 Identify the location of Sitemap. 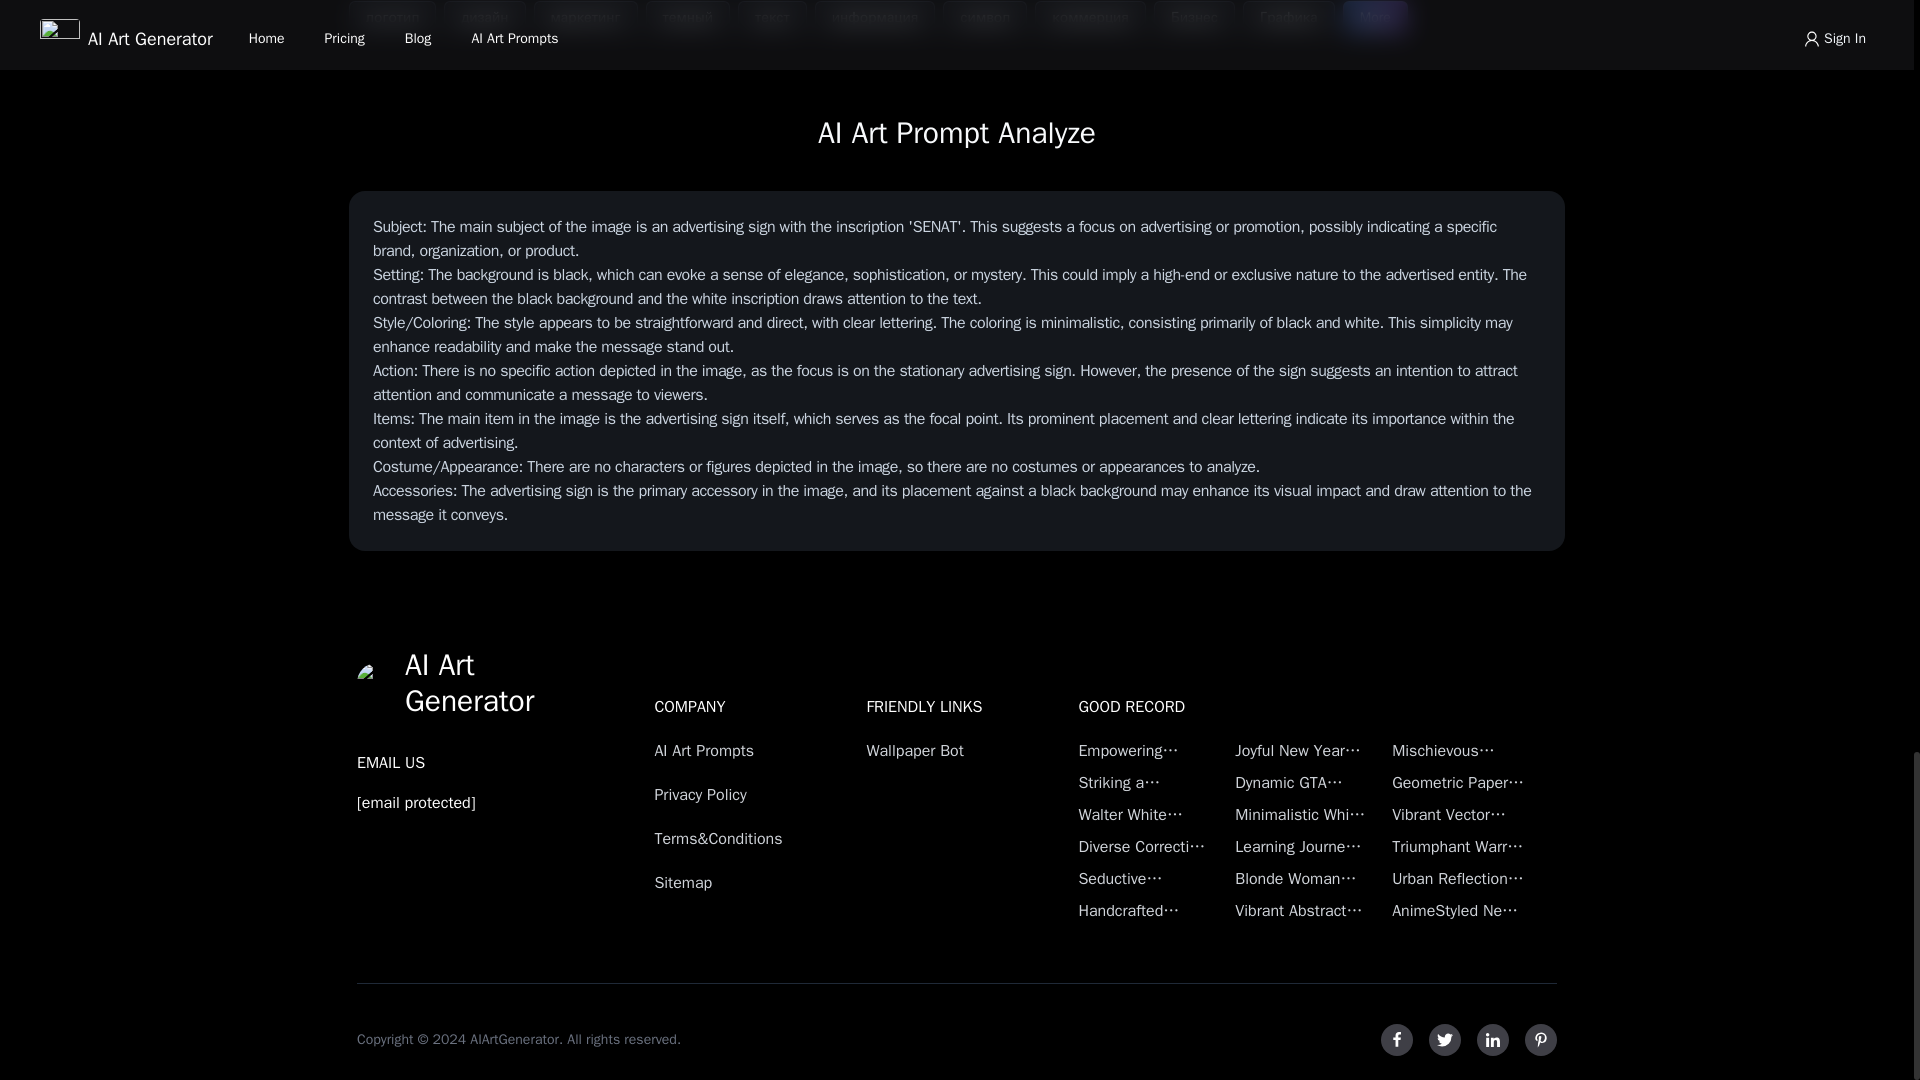
(724, 882).